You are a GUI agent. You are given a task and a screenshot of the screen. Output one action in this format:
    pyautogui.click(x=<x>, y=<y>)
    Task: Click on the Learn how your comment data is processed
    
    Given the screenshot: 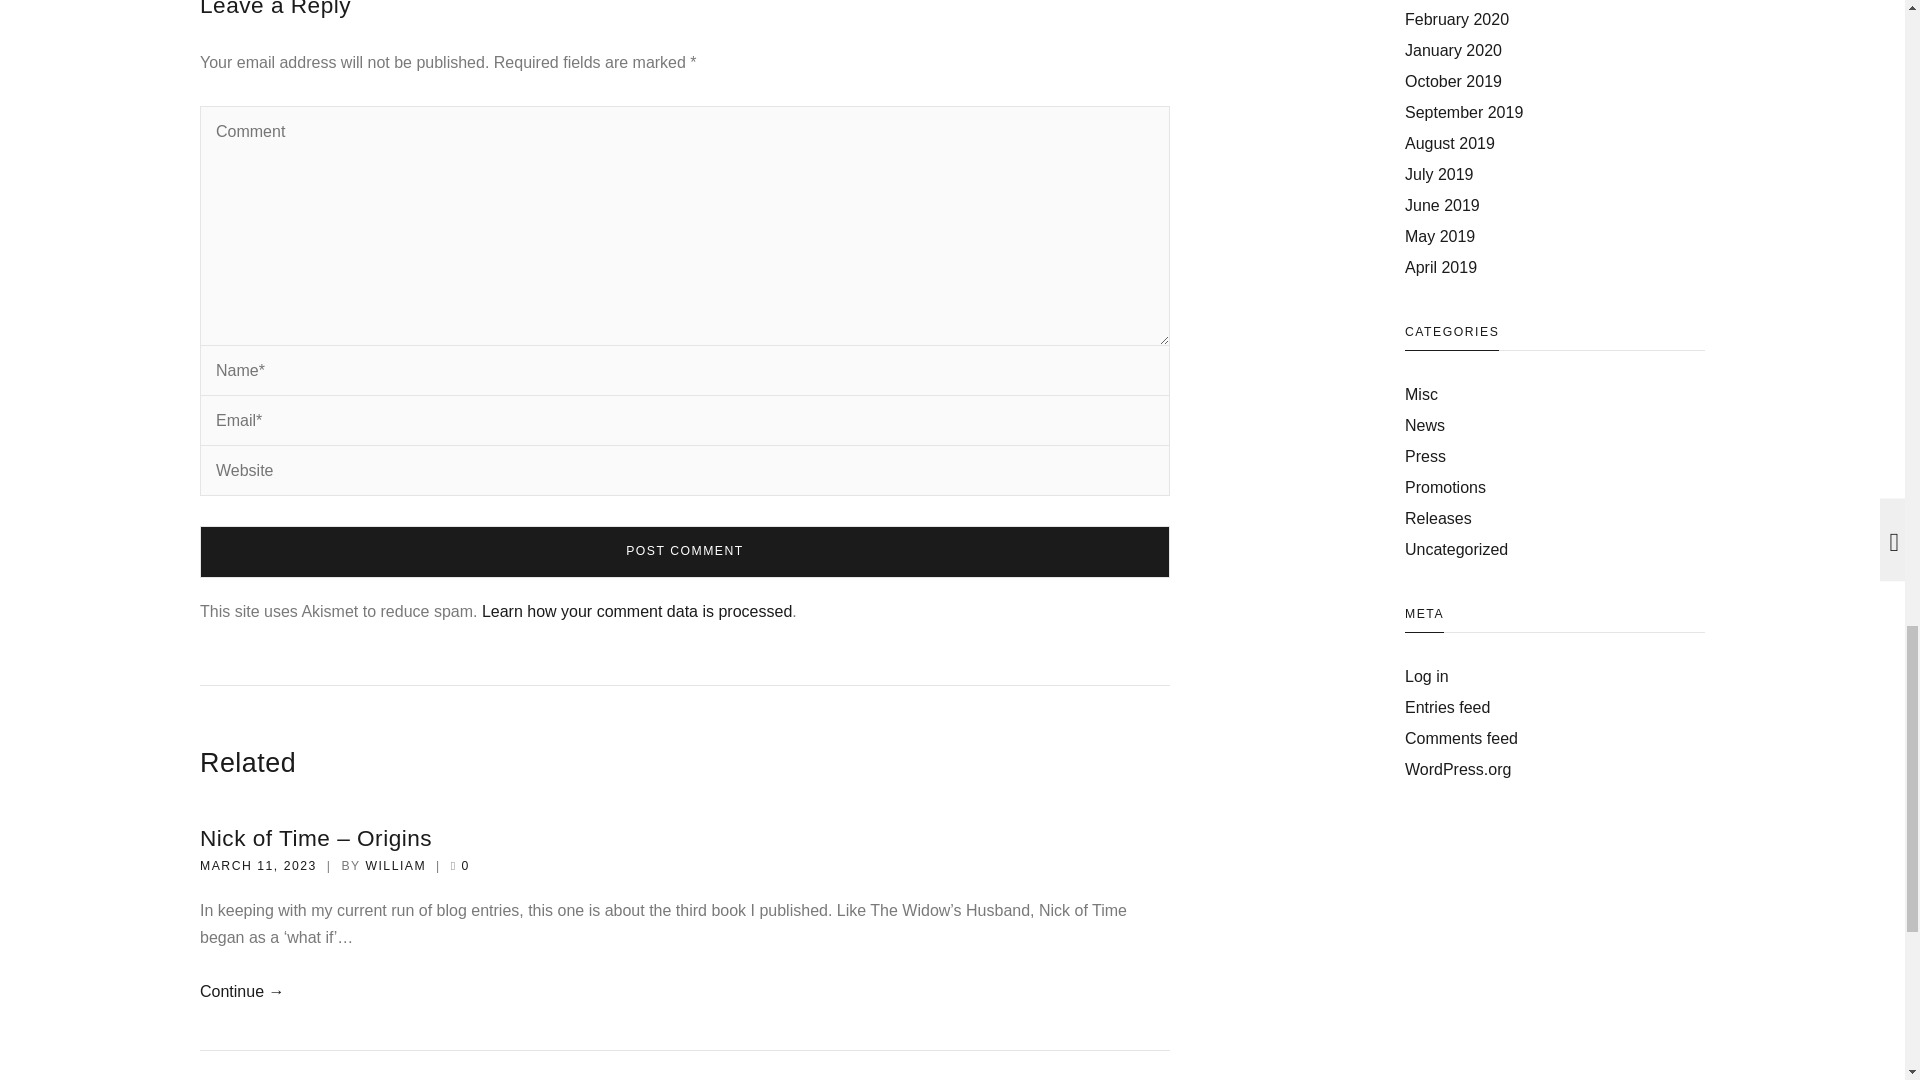 What is the action you would take?
    pyautogui.click(x=636, y=610)
    